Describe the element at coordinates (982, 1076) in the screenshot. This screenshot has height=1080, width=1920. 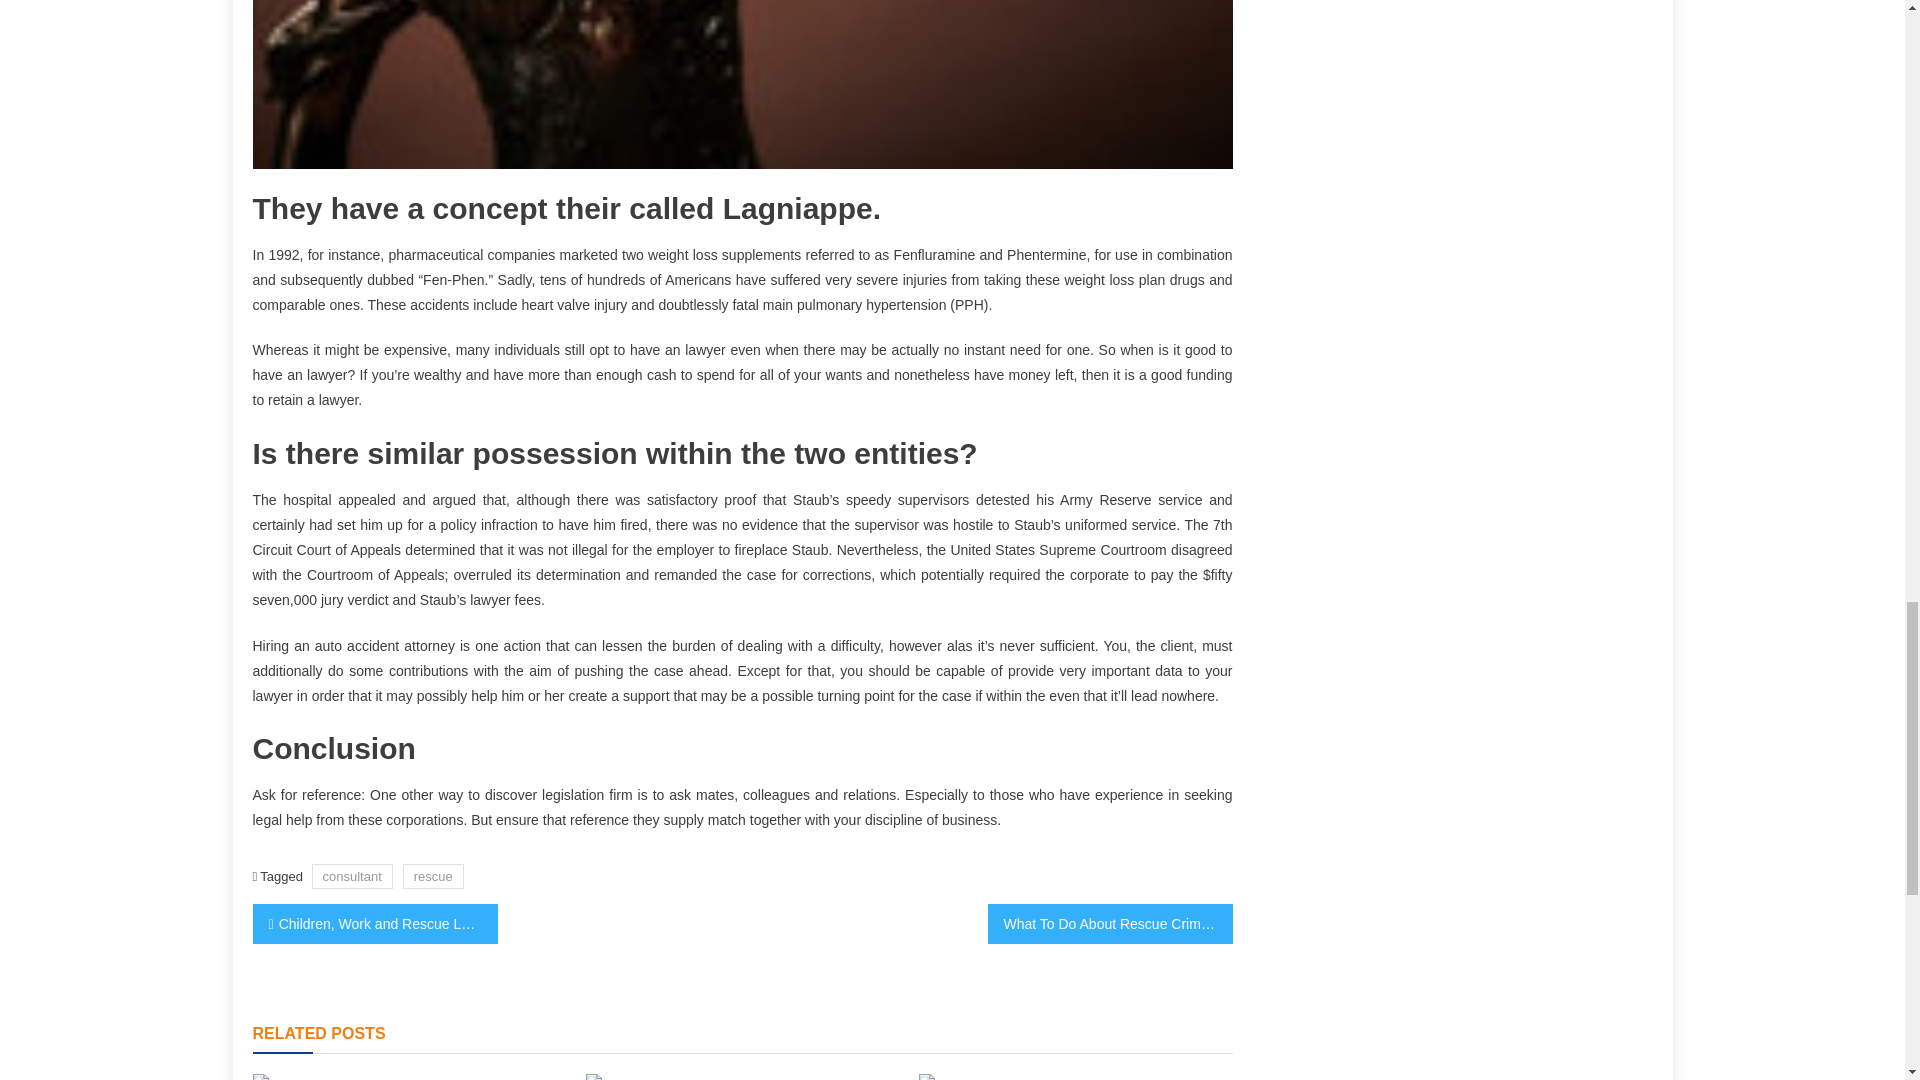
I see `5 Easy Details About Saving Law Firm Independence Explained` at that location.